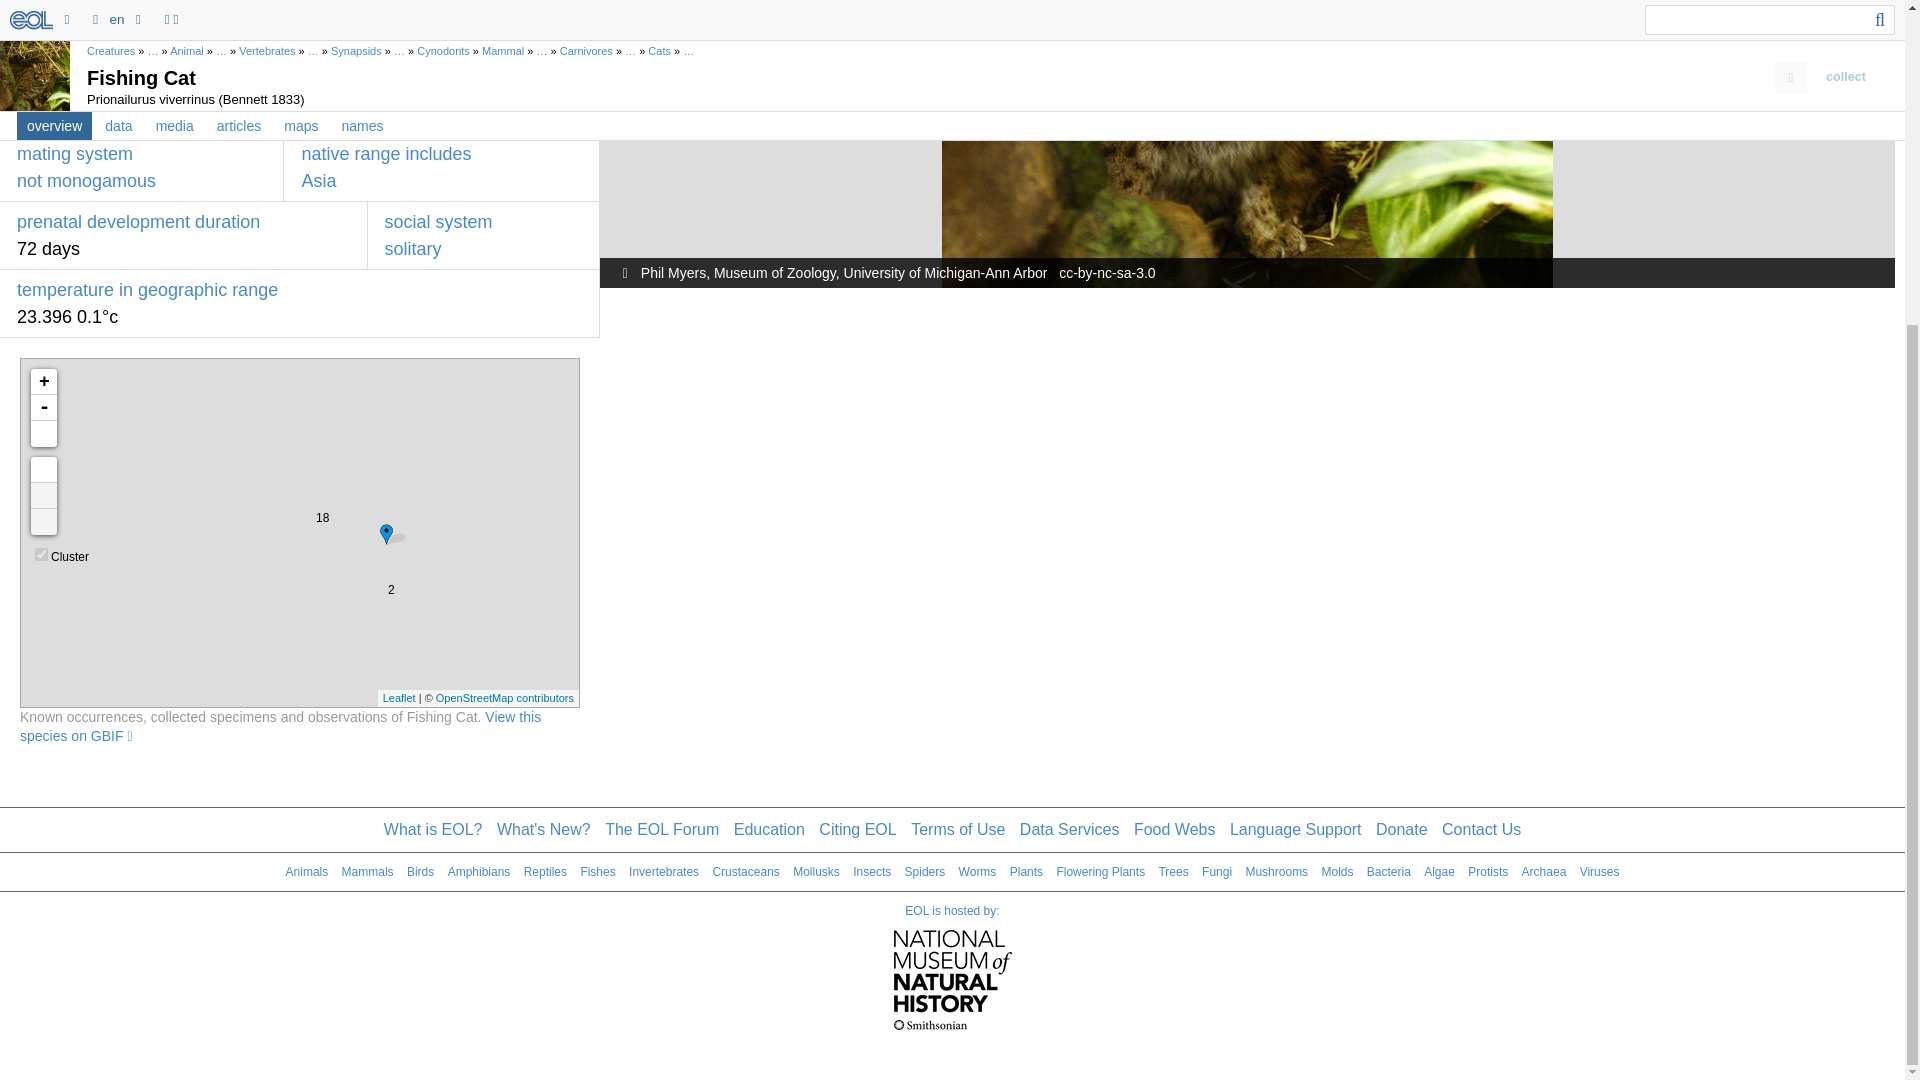 The image size is (1920, 1080). What do you see at coordinates (44, 469) in the screenshot?
I see `Go to home map view` at bounding box center [44, 469].